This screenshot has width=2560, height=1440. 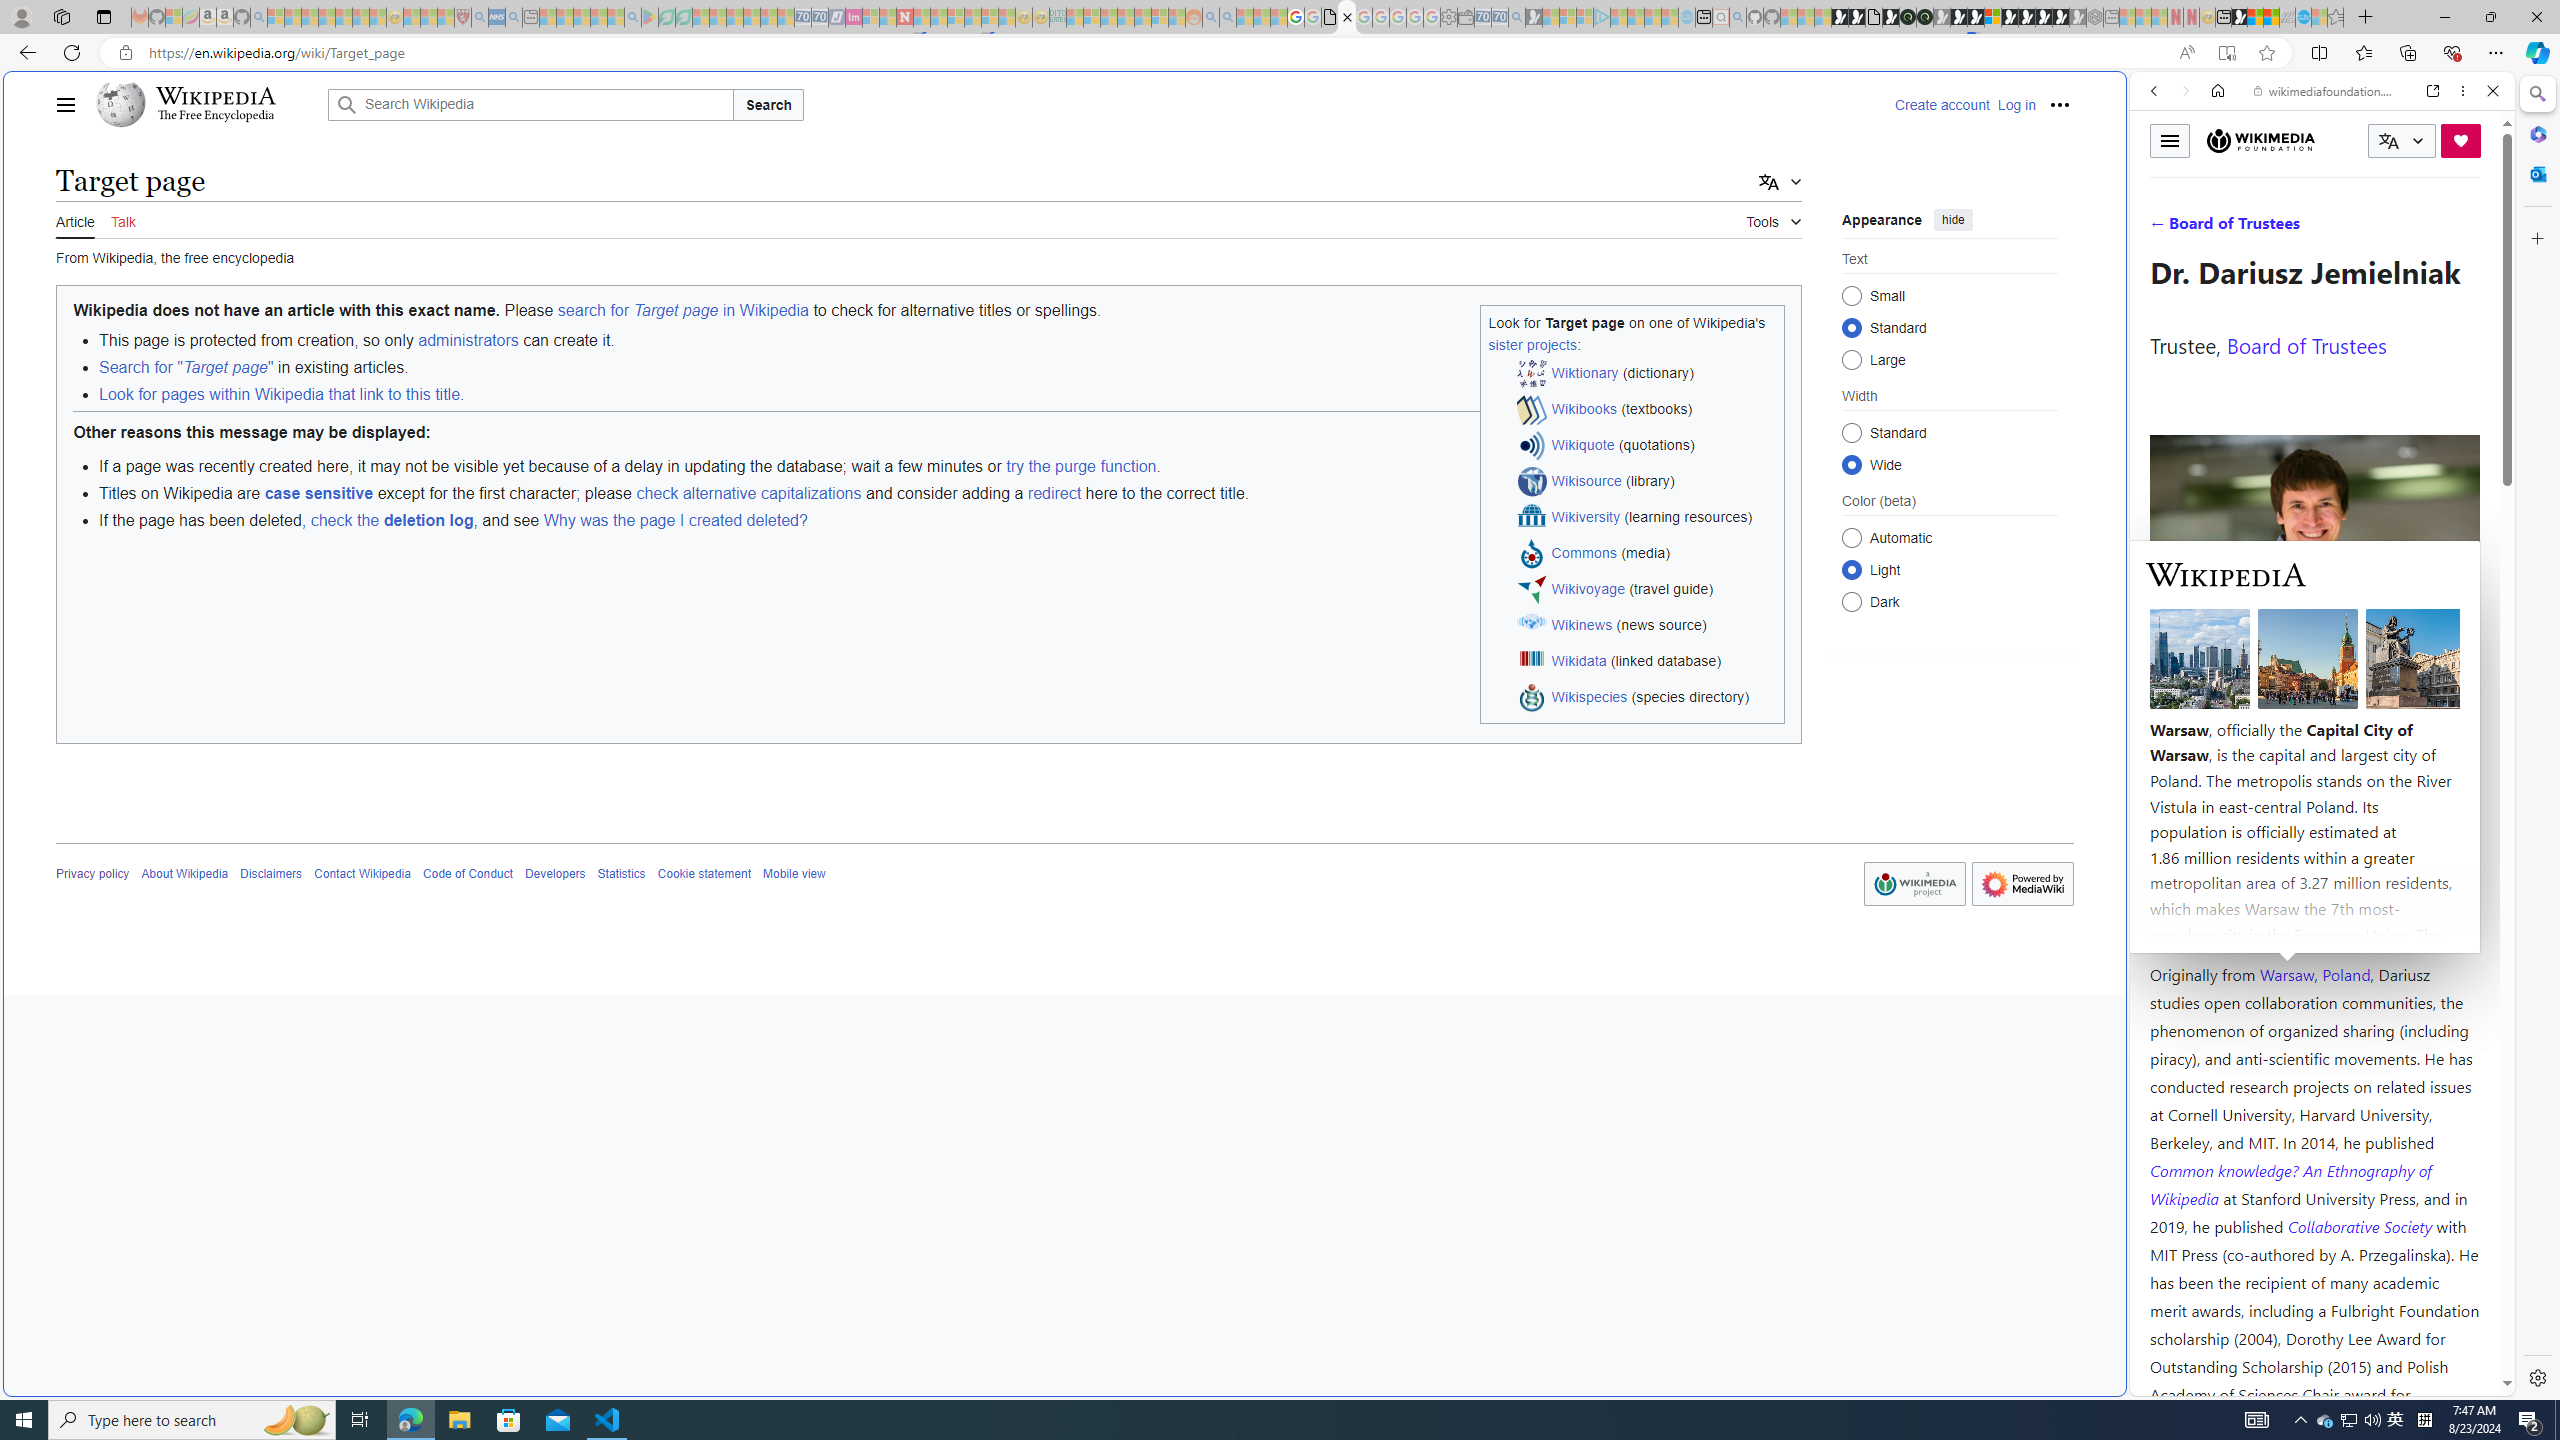 What do you see at coordinates (2163, 180) in the screenshot?
I see `Web scope` at bounding box center [2163, 180].